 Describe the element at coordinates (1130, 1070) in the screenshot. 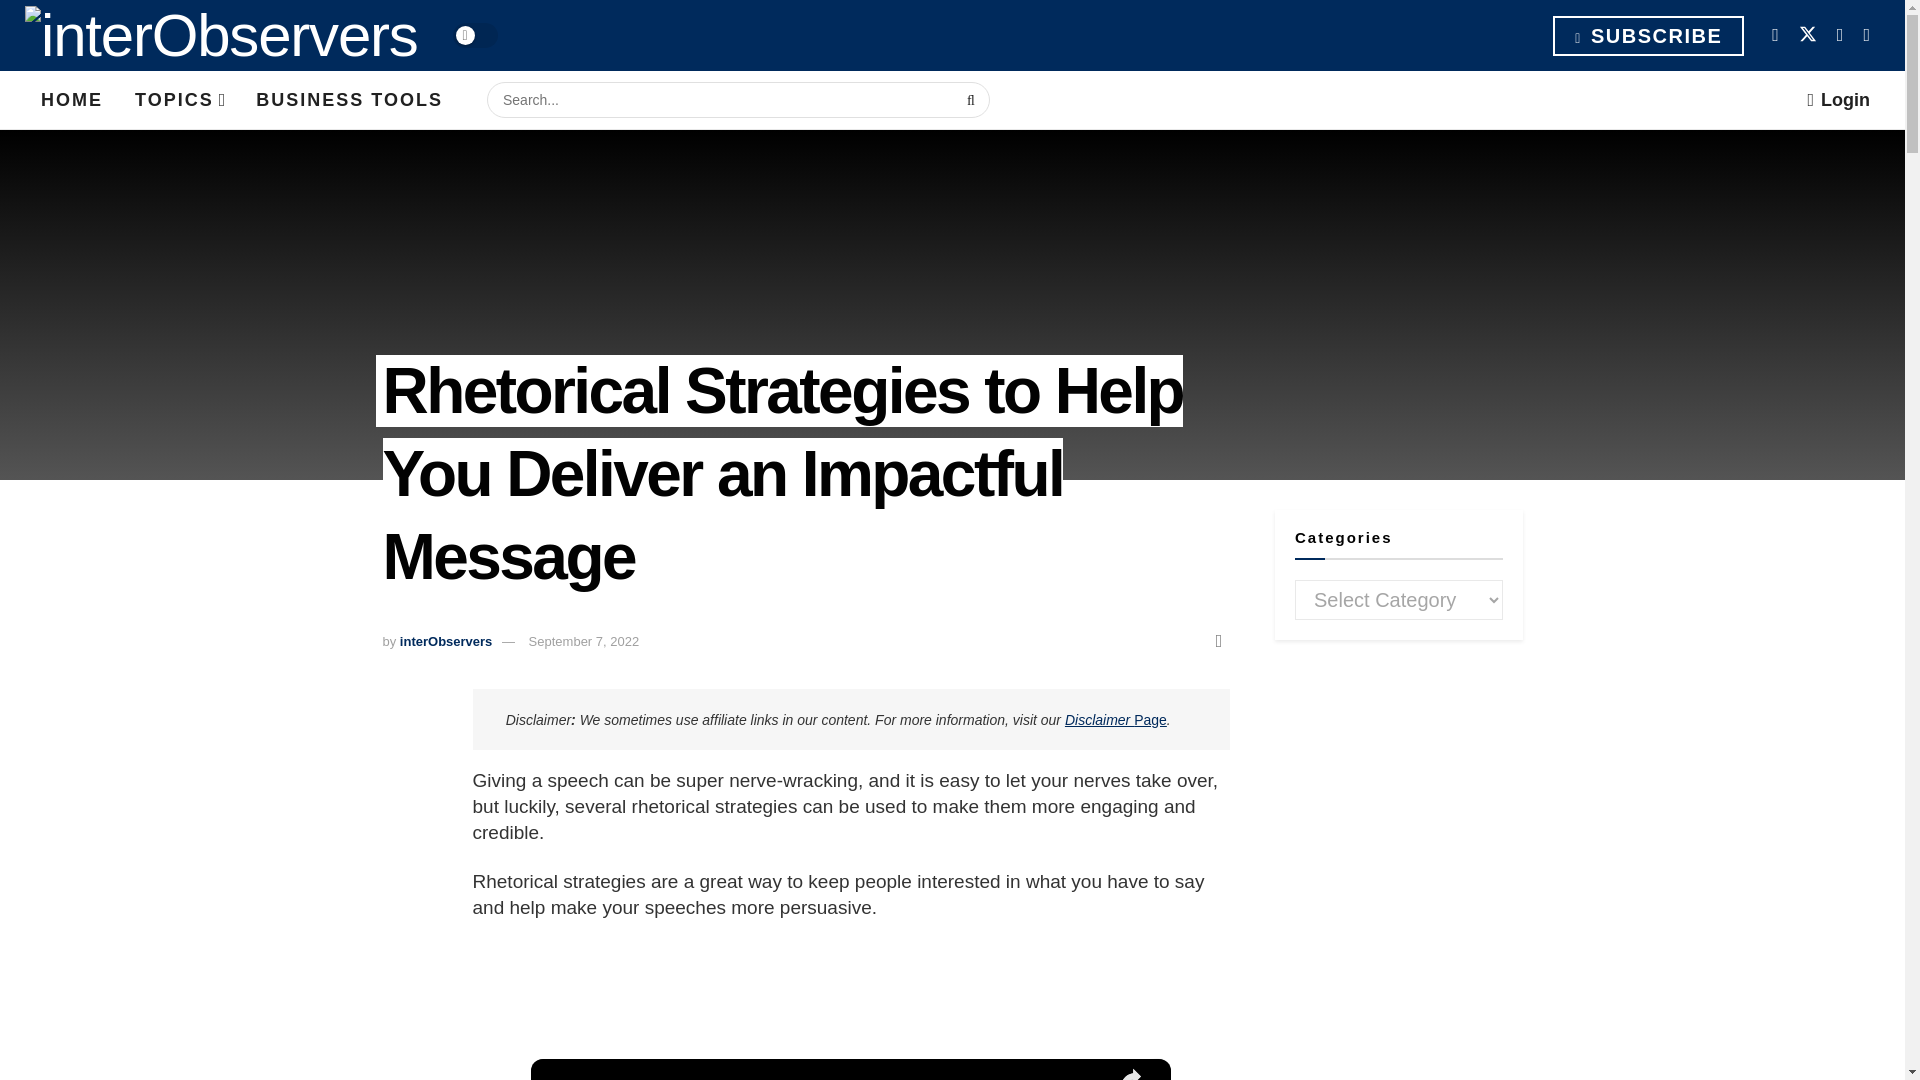

I see `share` at that location.